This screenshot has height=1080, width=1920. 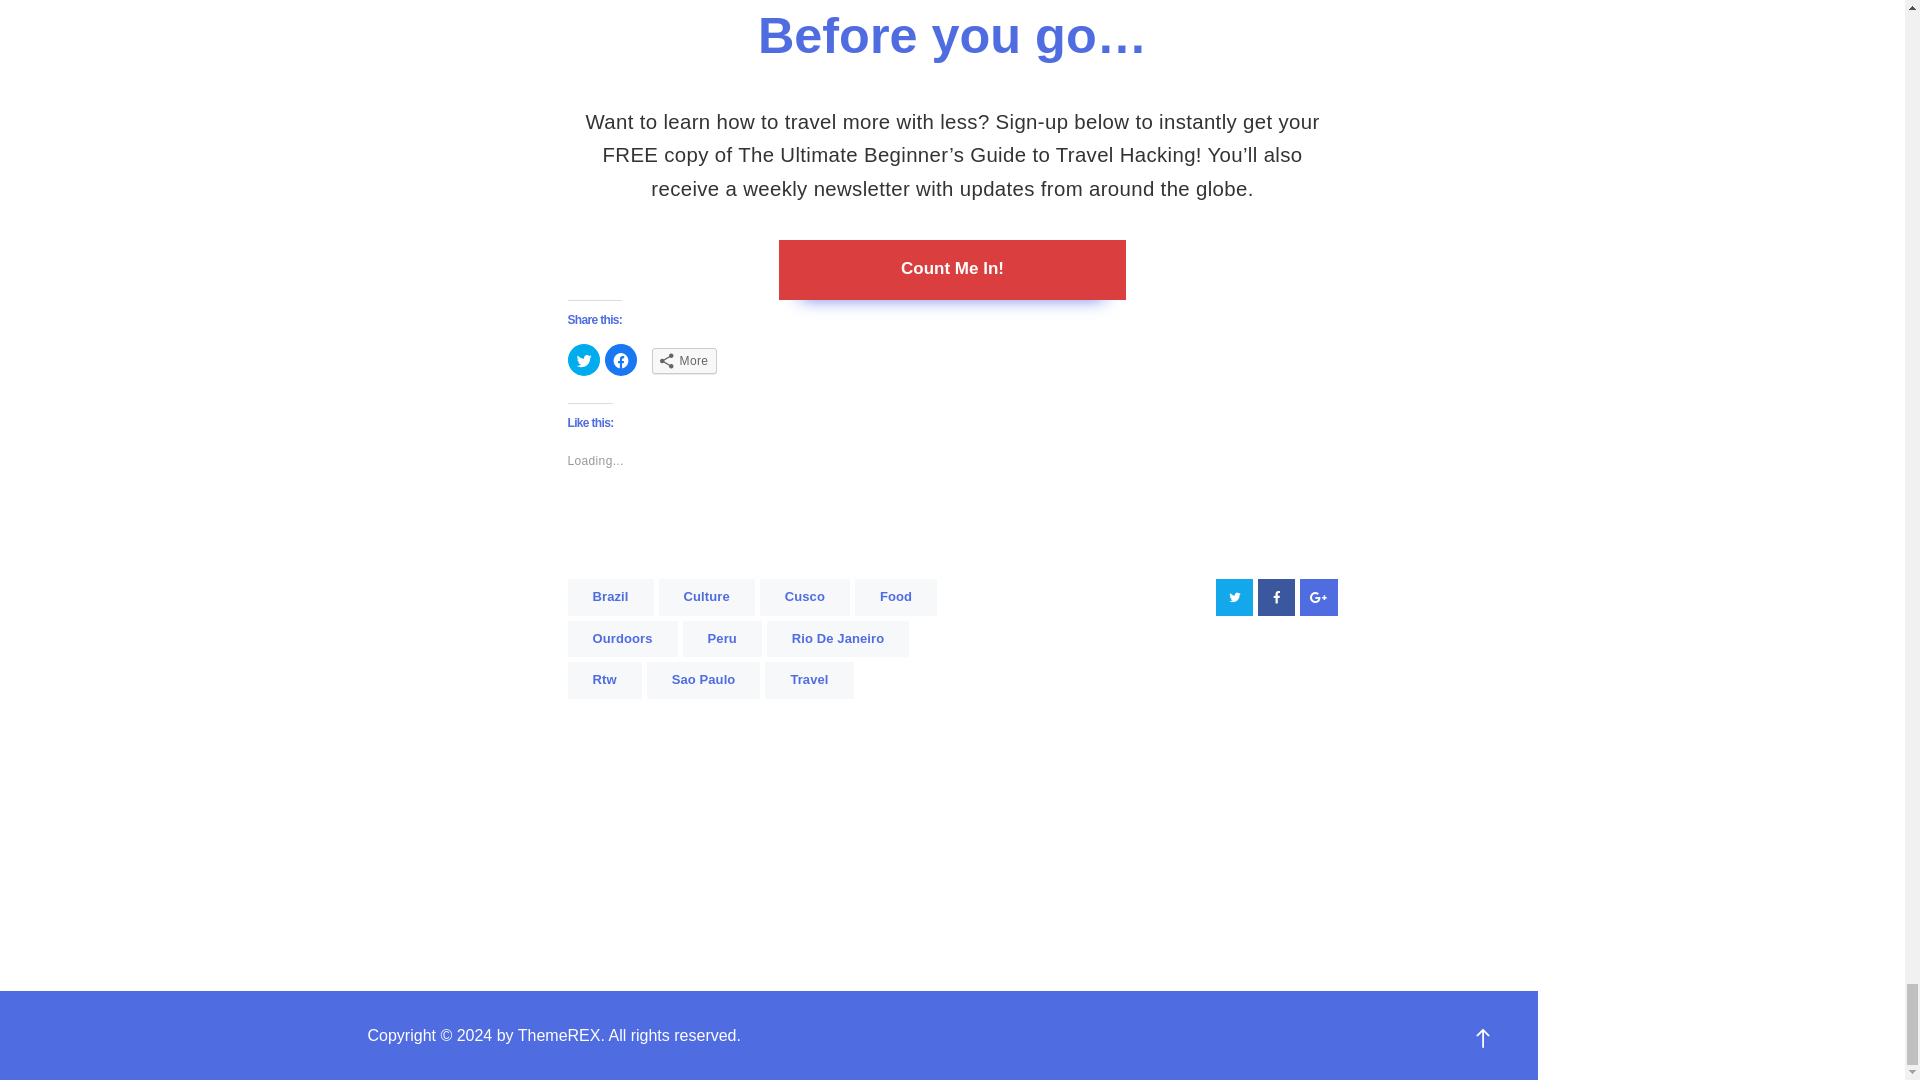 What do you see at coordinates (584, 360) in the screenshot?
I see `Click to share on Twitter` at bounding box center [584, 360].